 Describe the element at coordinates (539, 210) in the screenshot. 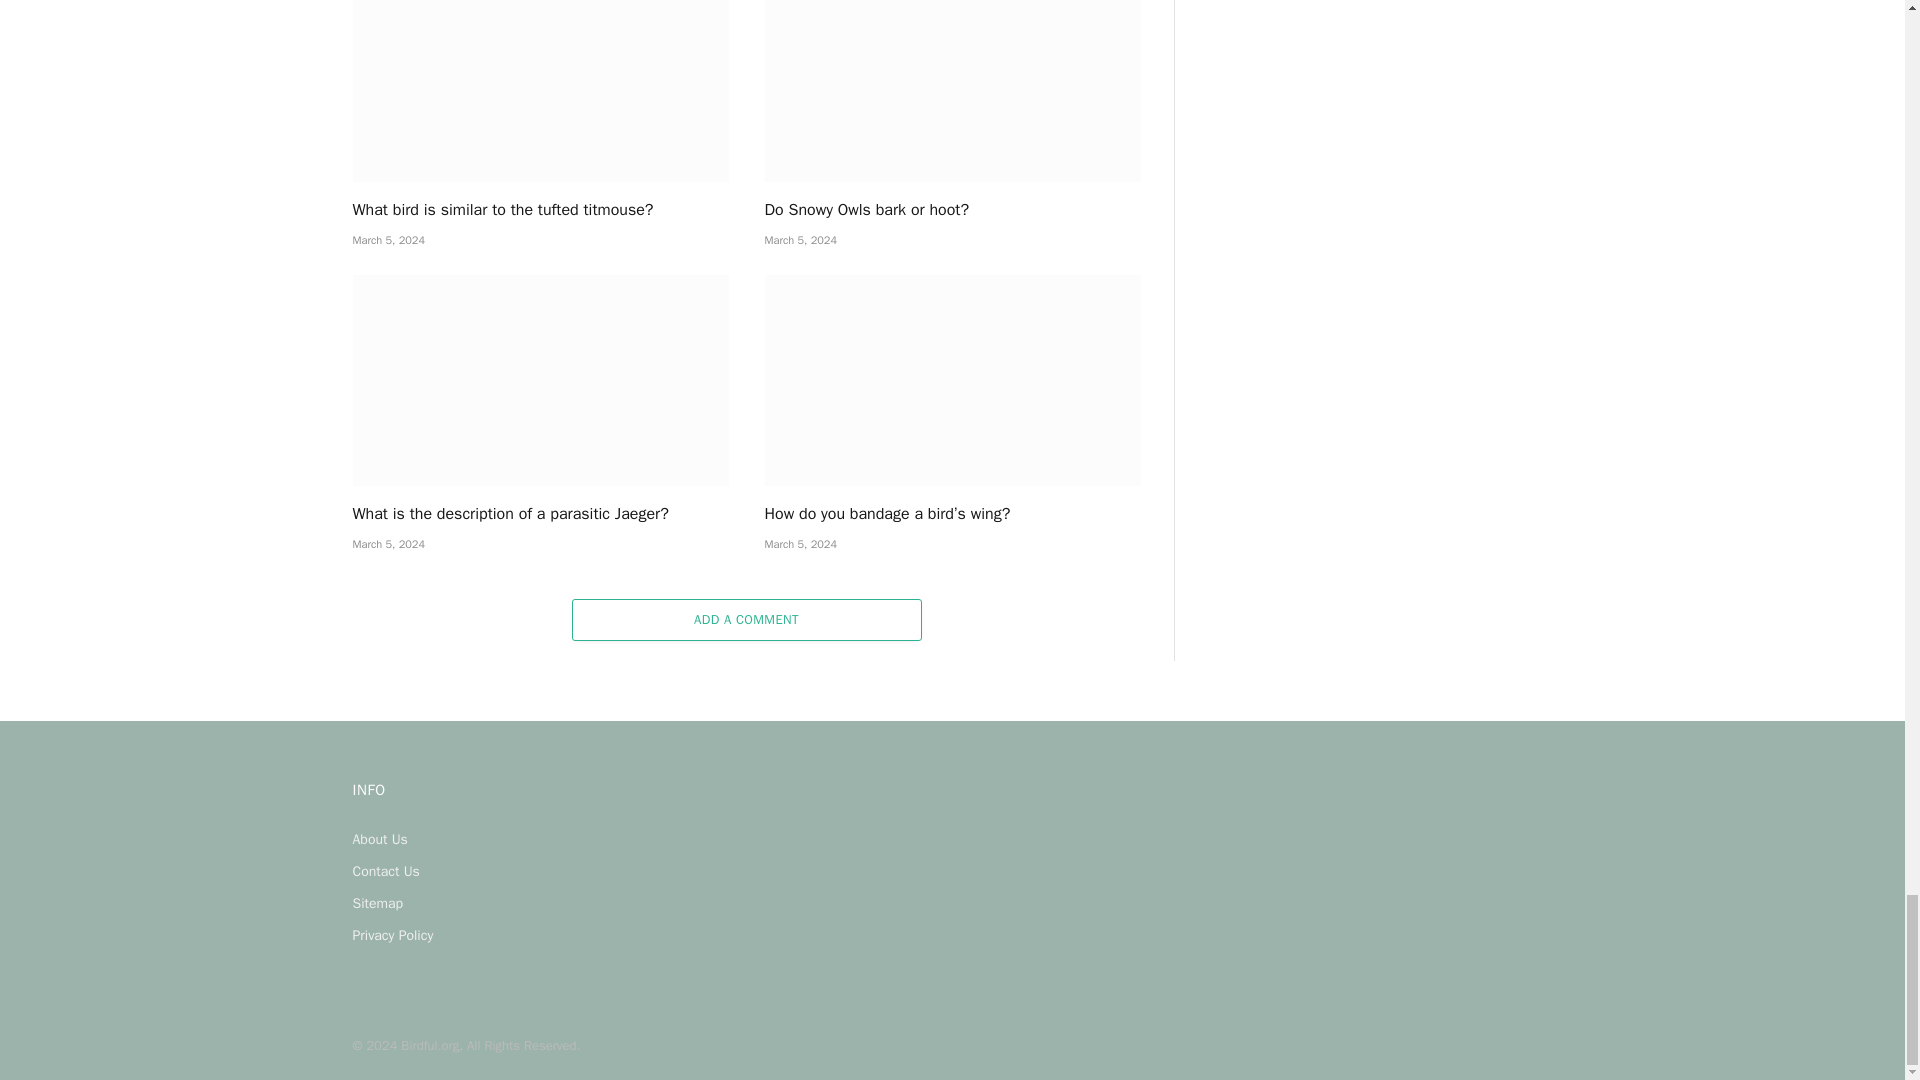

I see `What bird is similar to the tufted titmouse?` at that location.